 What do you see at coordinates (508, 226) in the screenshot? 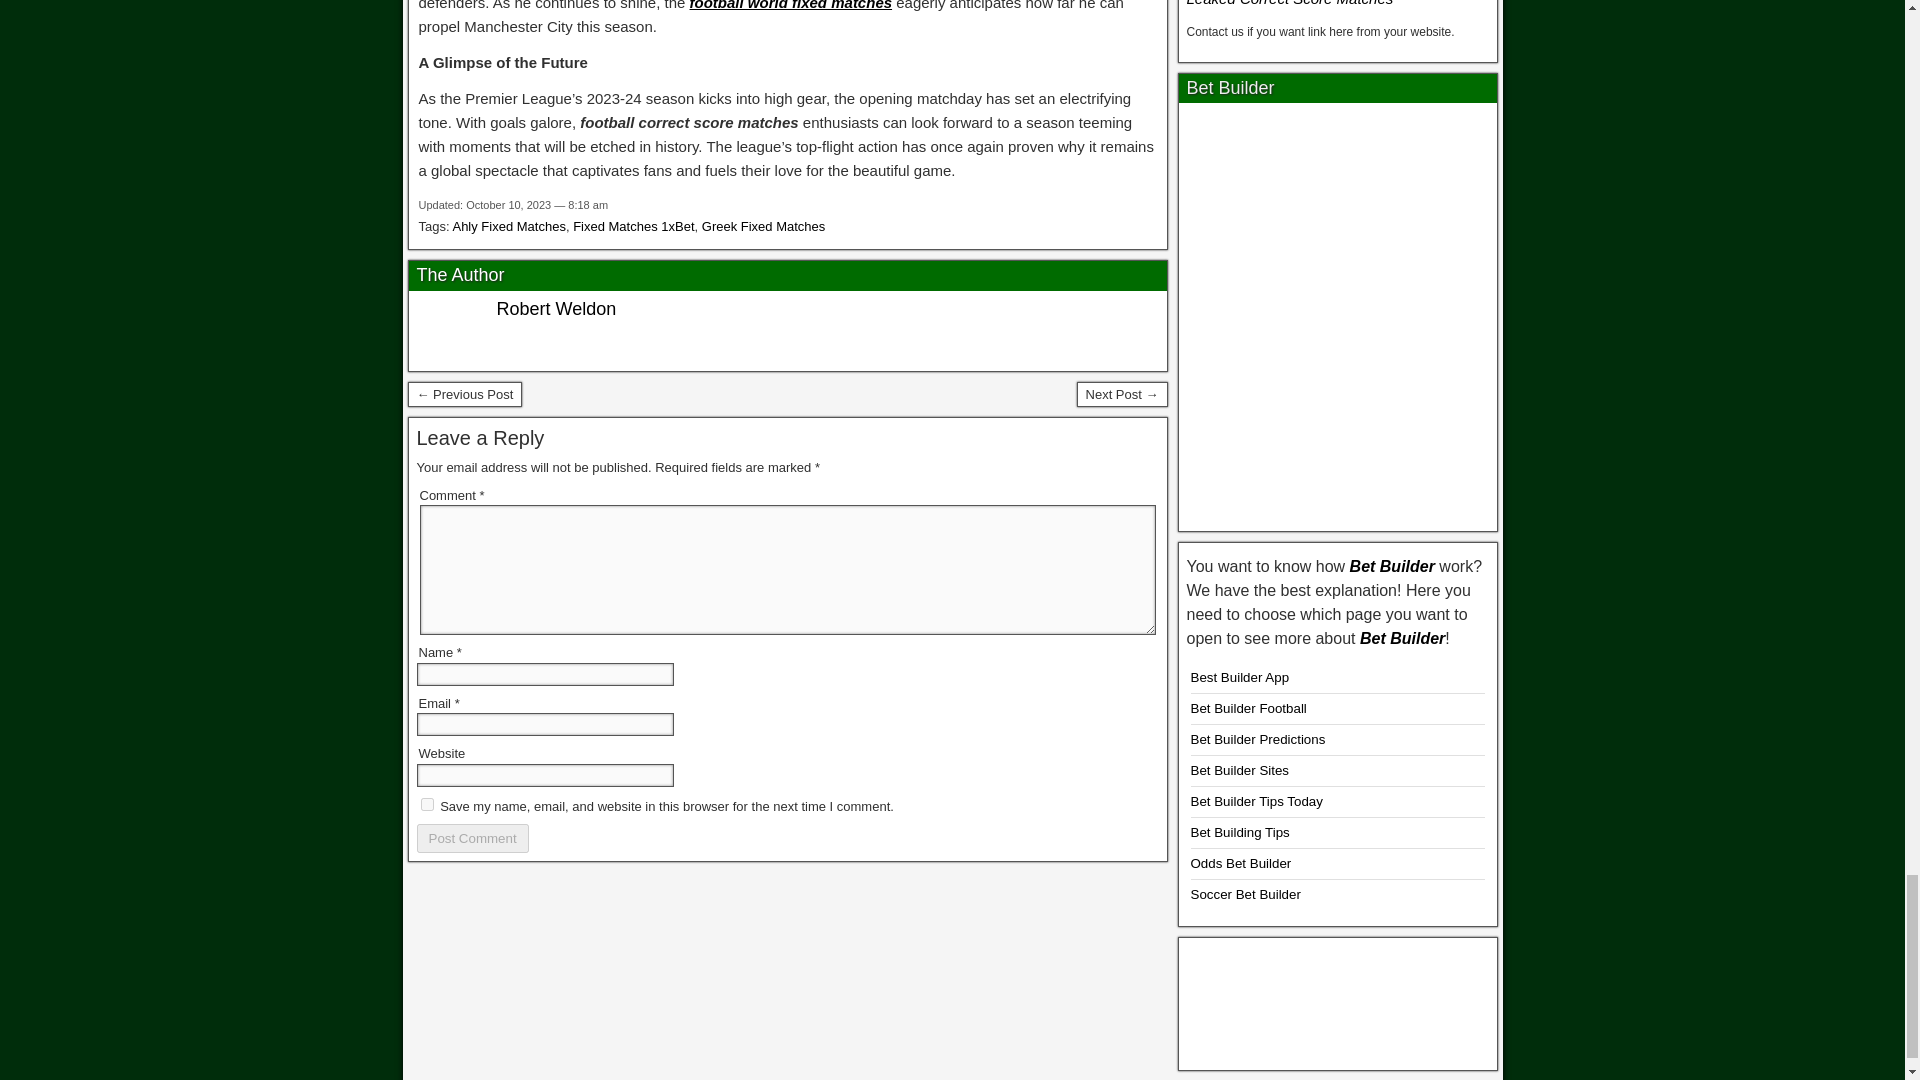
I see `Ahly Fixed Matches` at bounding box center [508, 226].